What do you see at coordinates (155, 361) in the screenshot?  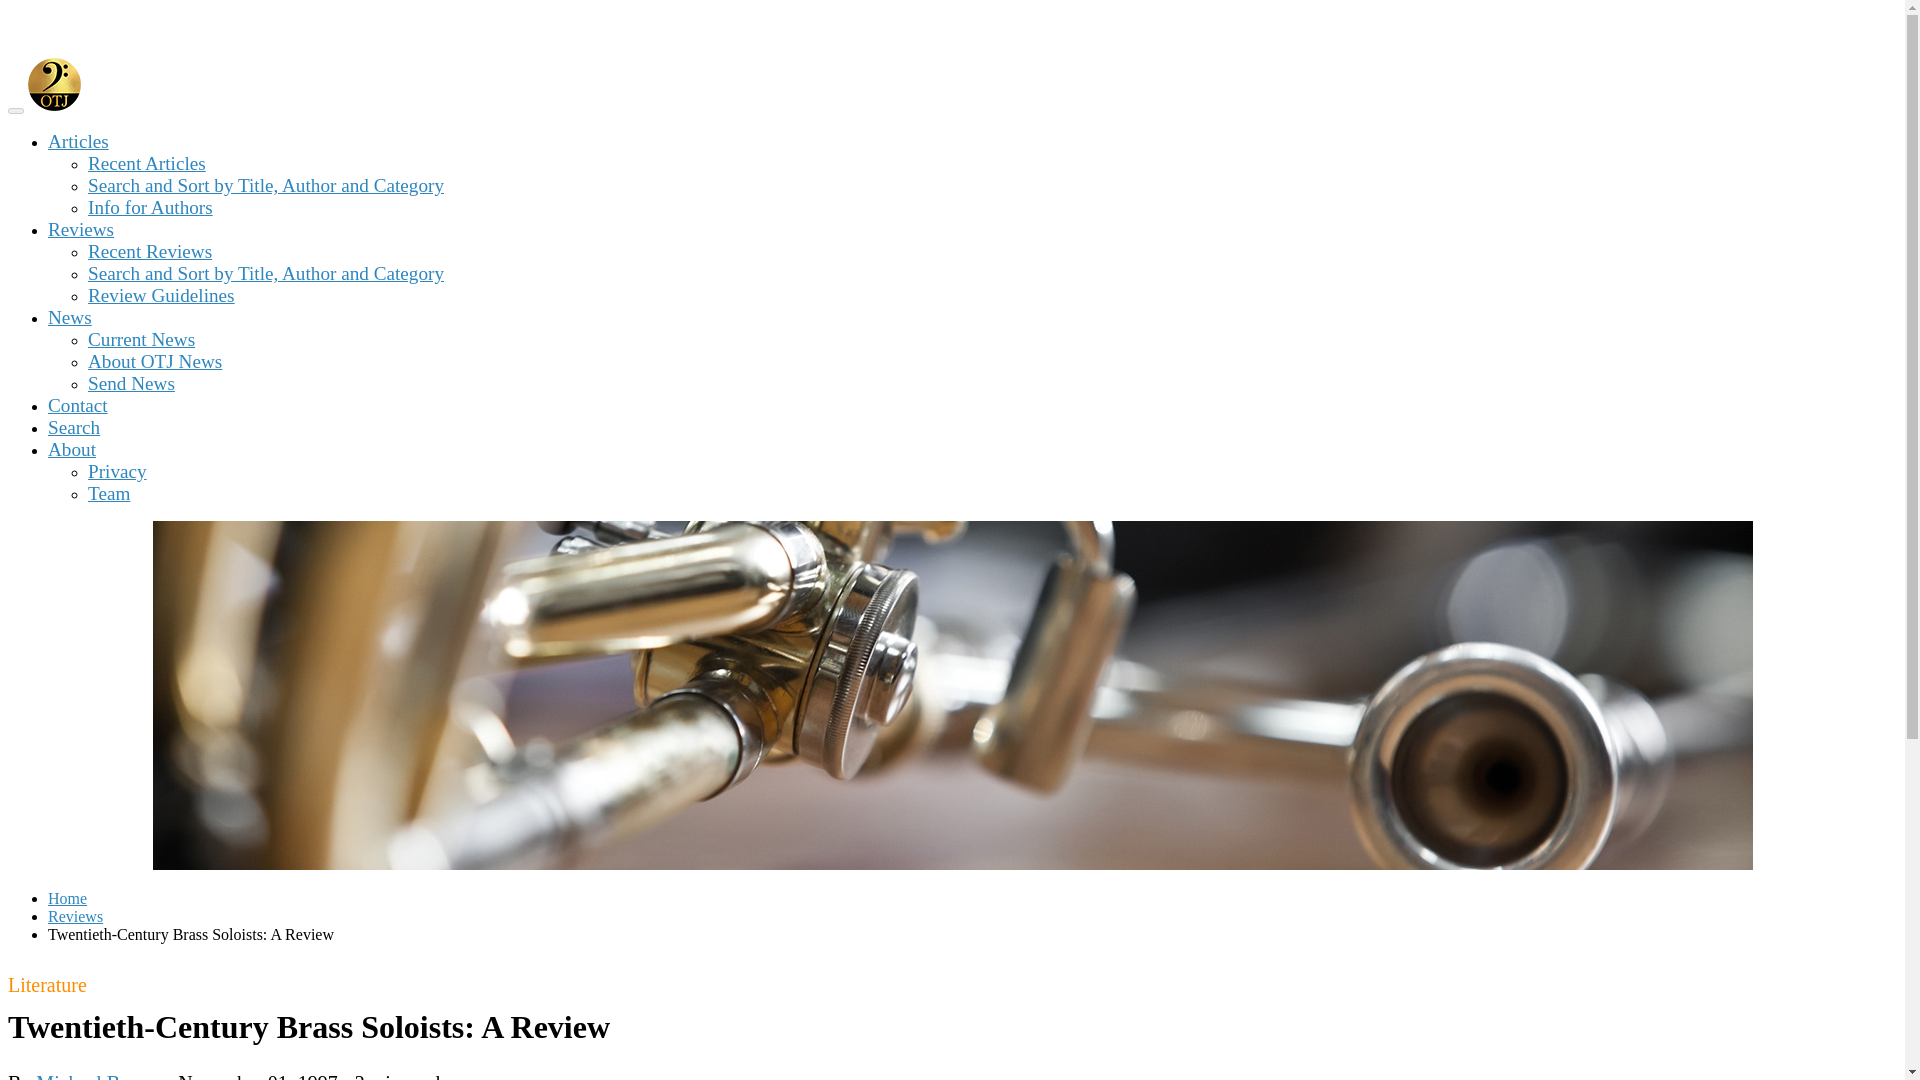 I see `About OTJ News` at bounding box center [155, 361].